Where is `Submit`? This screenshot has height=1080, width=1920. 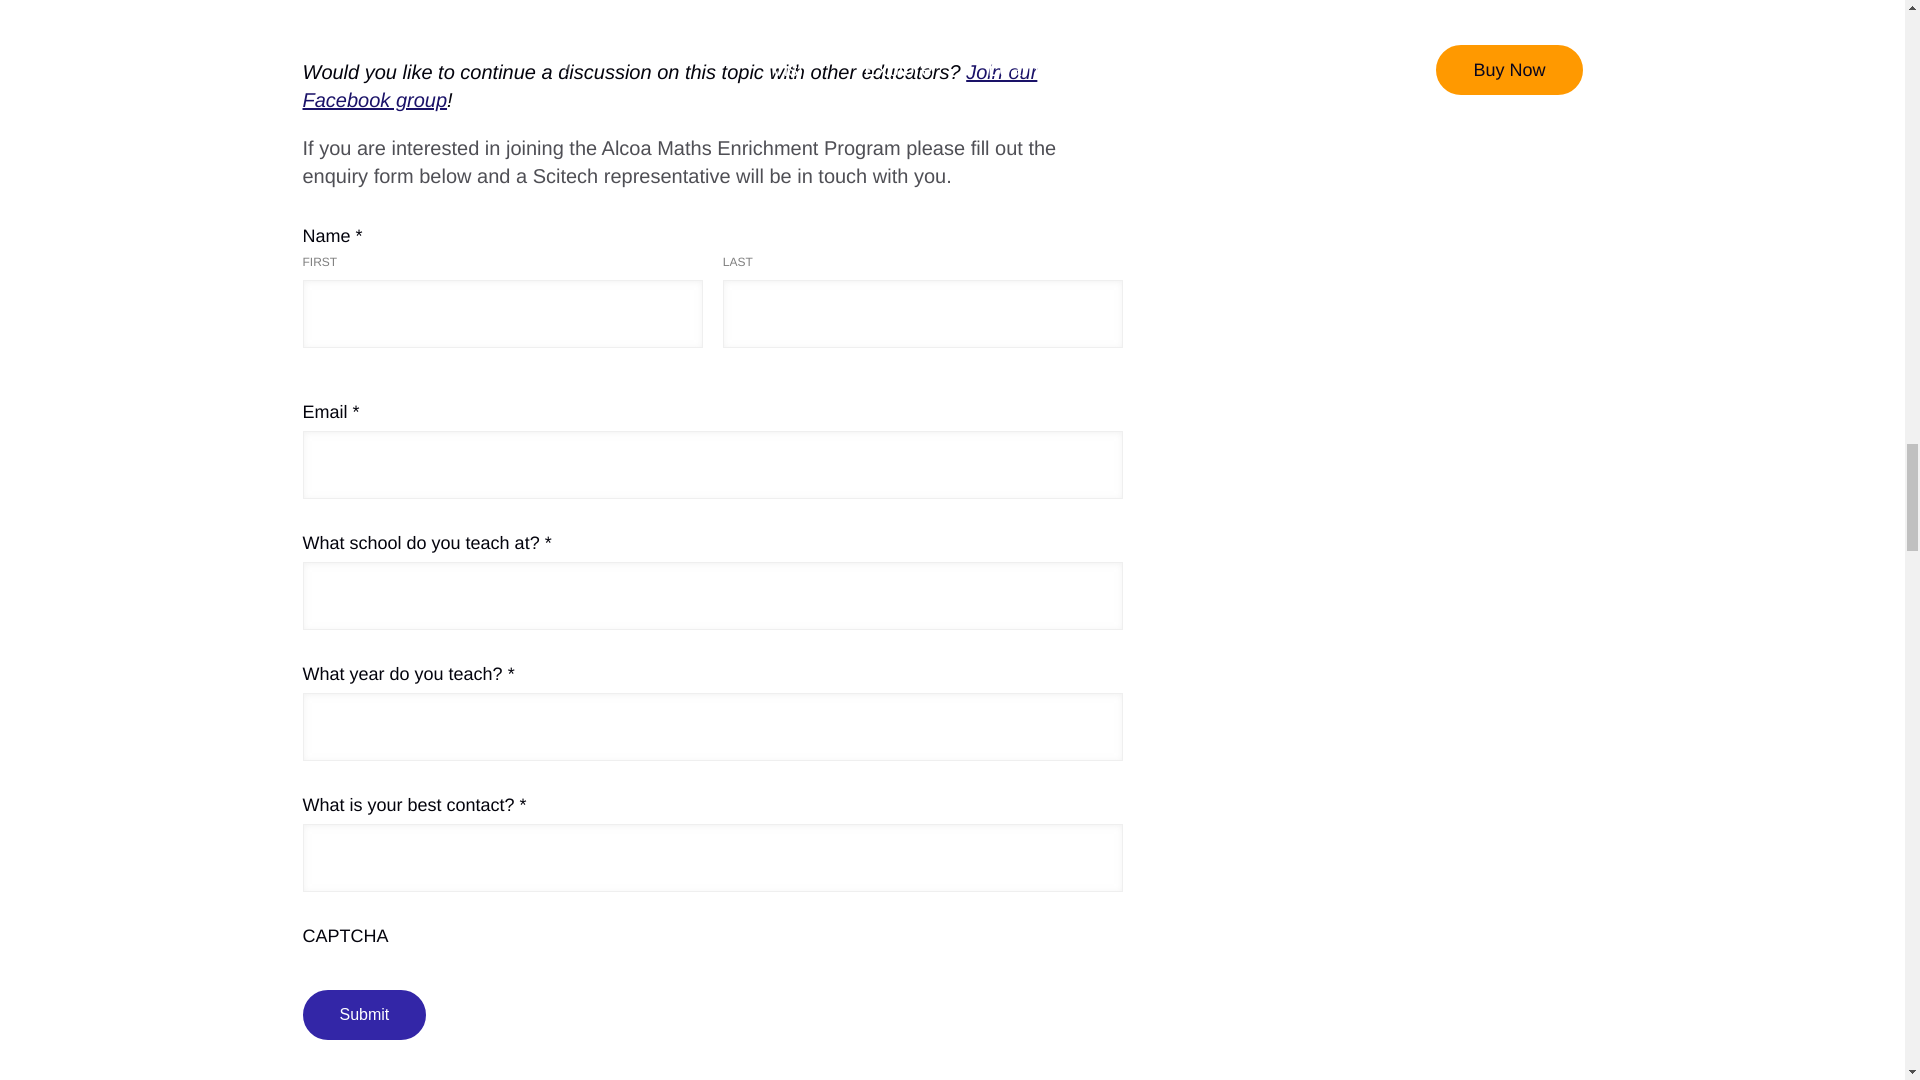 Submit is located at coordinates (364, 1015).